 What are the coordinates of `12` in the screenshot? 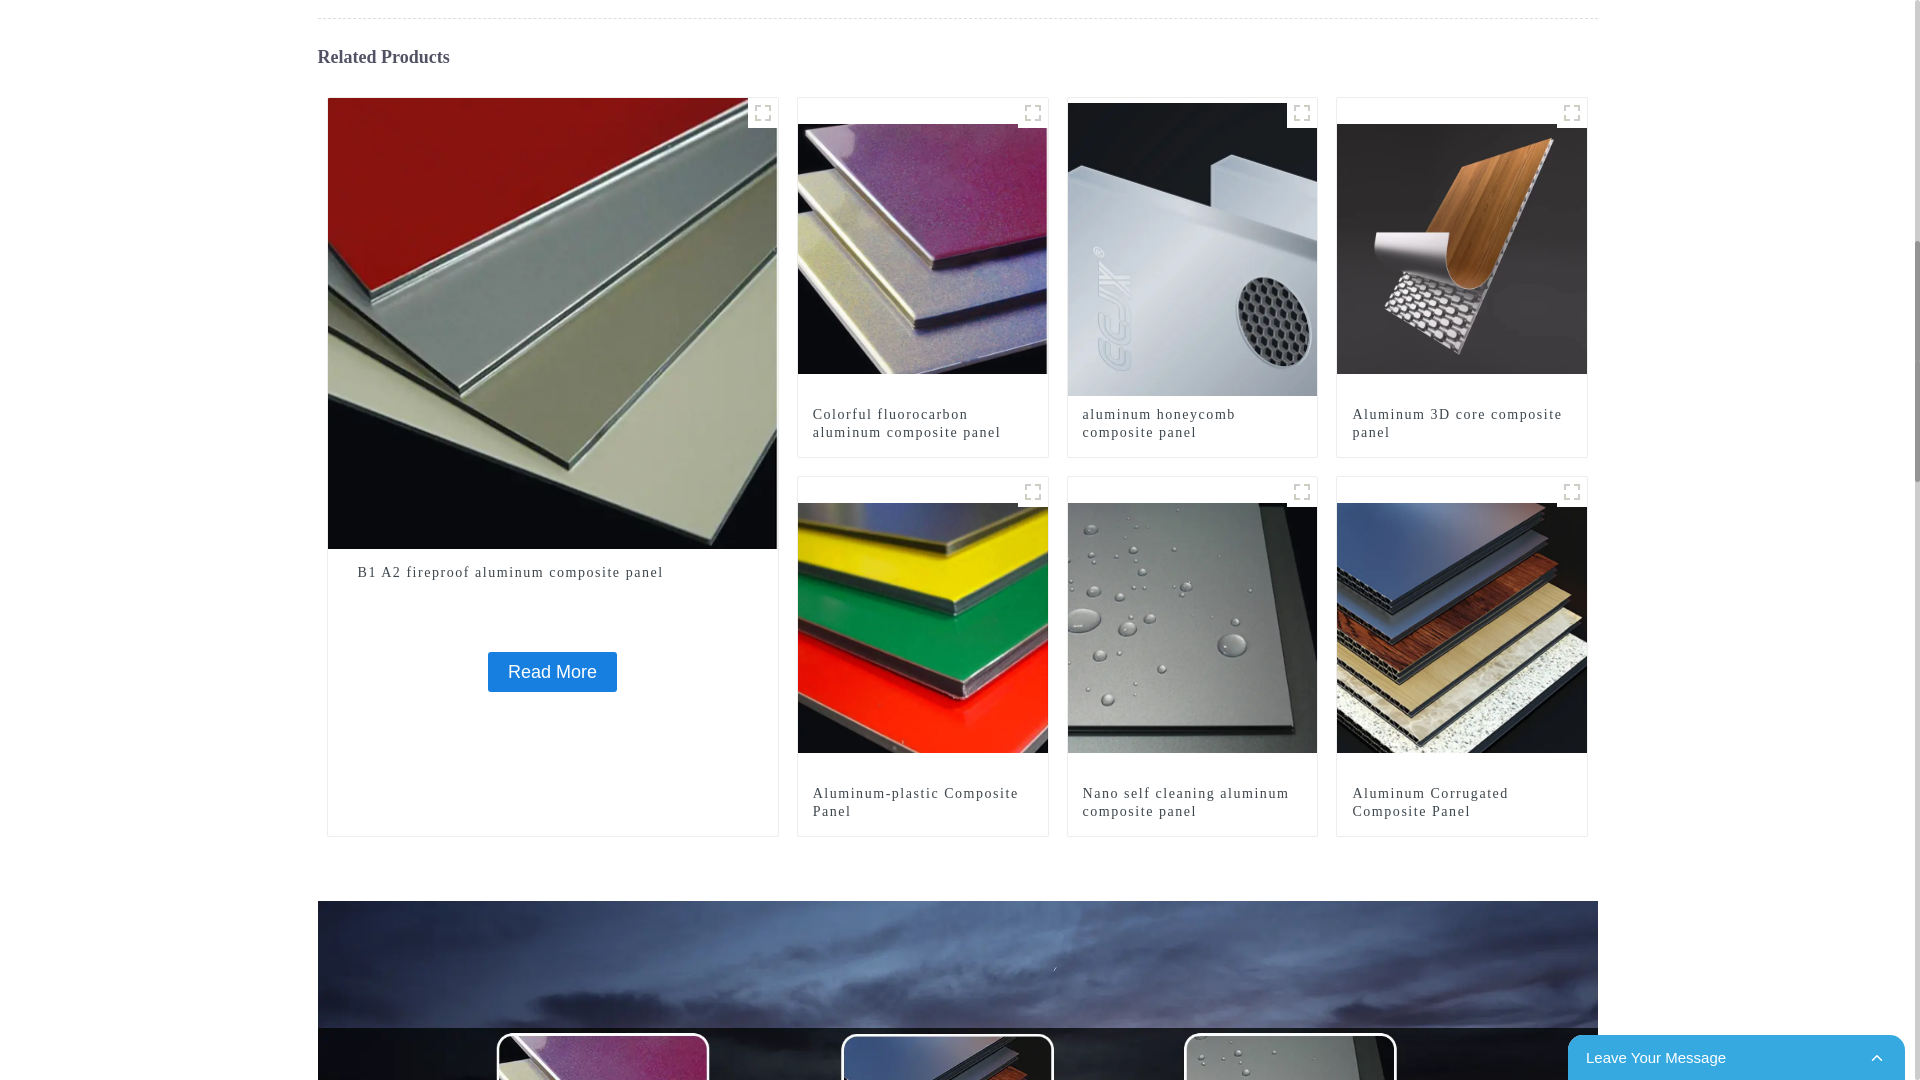 It's located at (1032, 492).